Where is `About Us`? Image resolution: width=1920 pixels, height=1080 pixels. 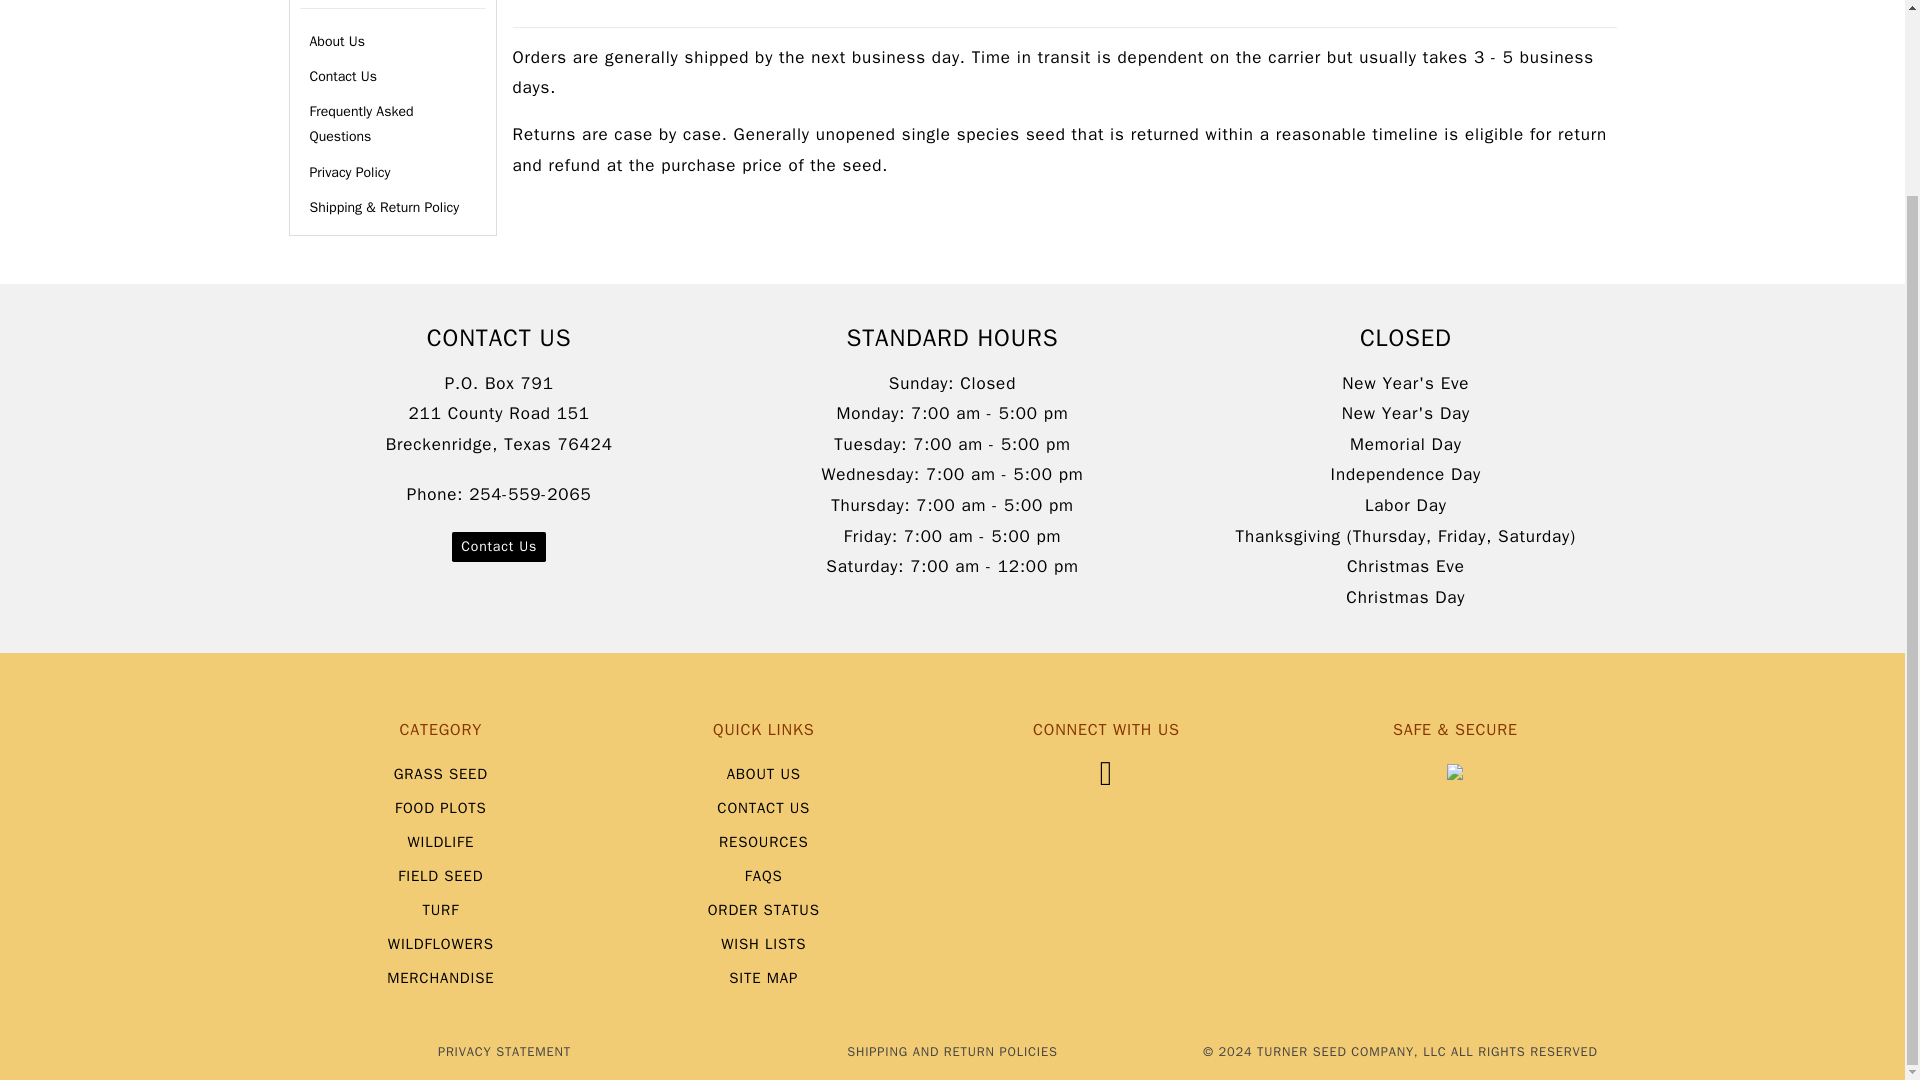 About Us is located at coordinates (392, 41).